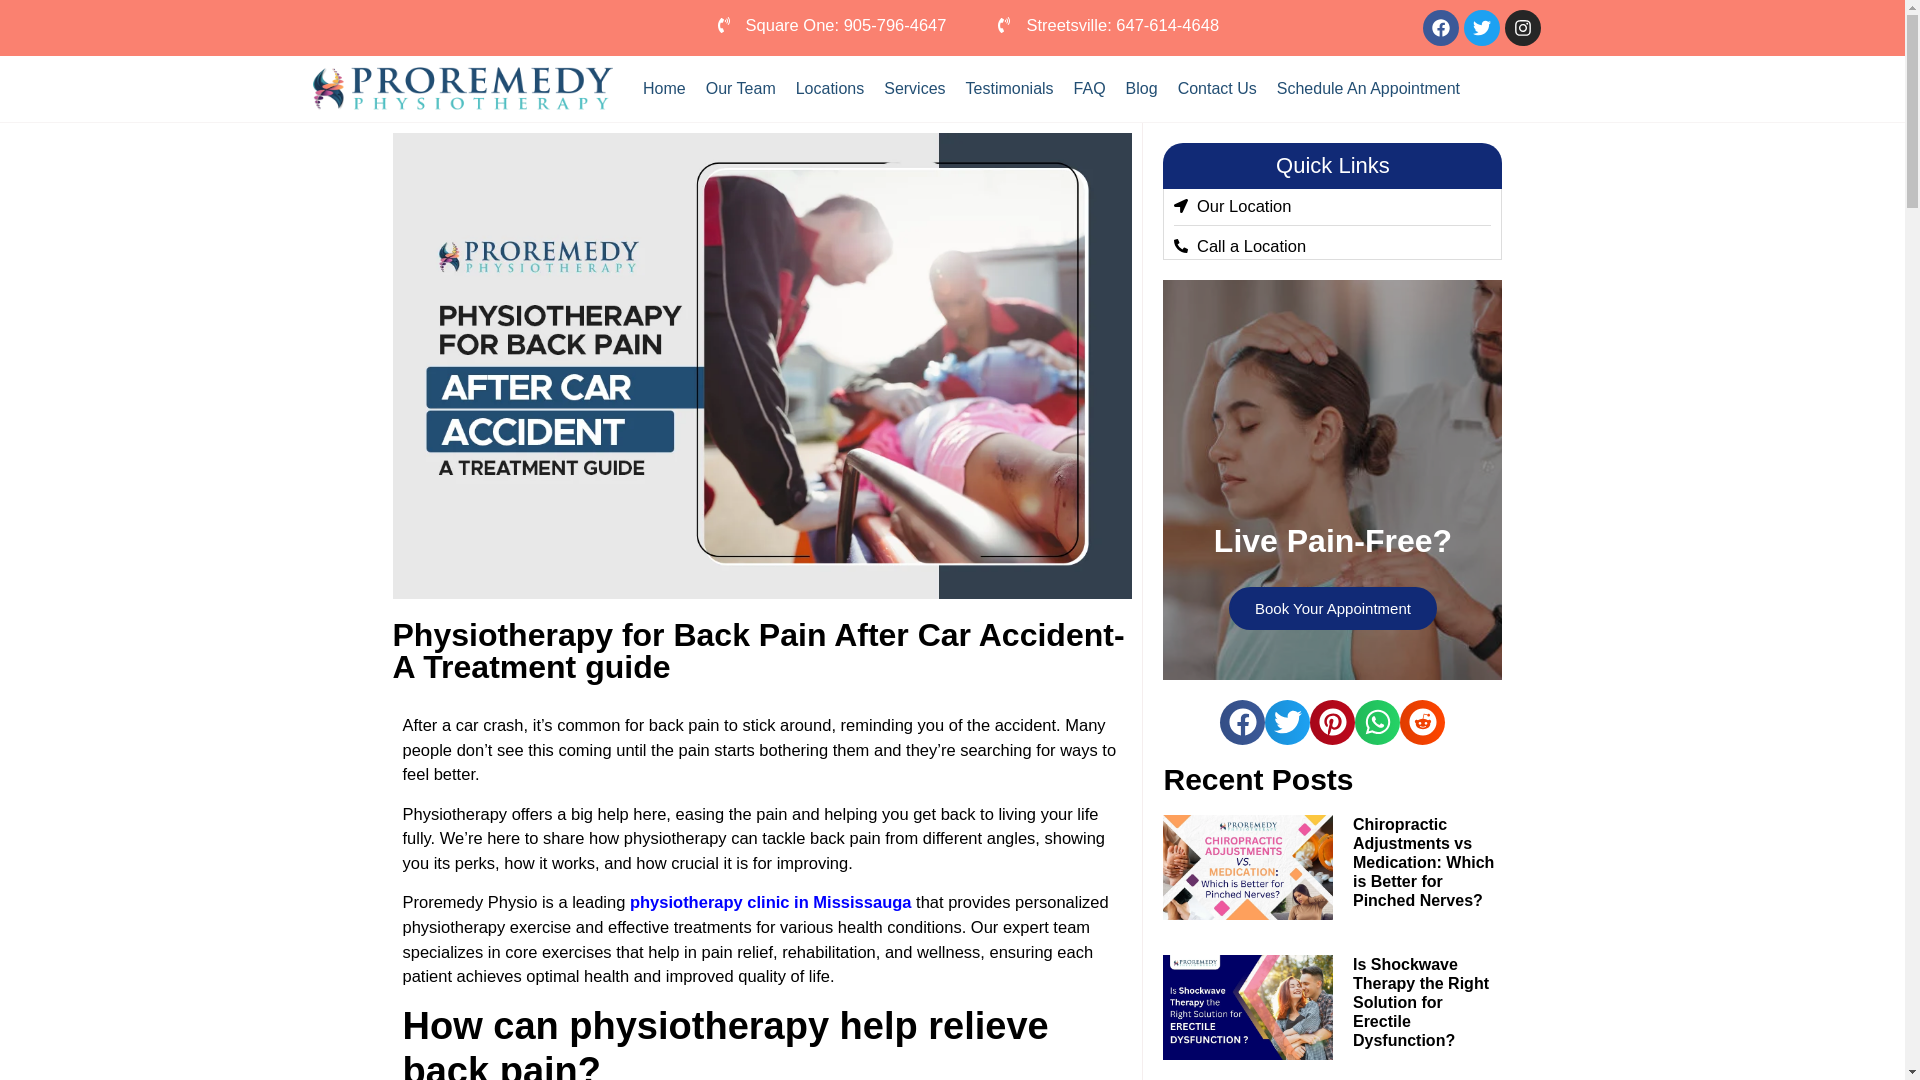  Describe the element at coordinates (740, 88) in the screenshot. I see `Our Team` at that location.